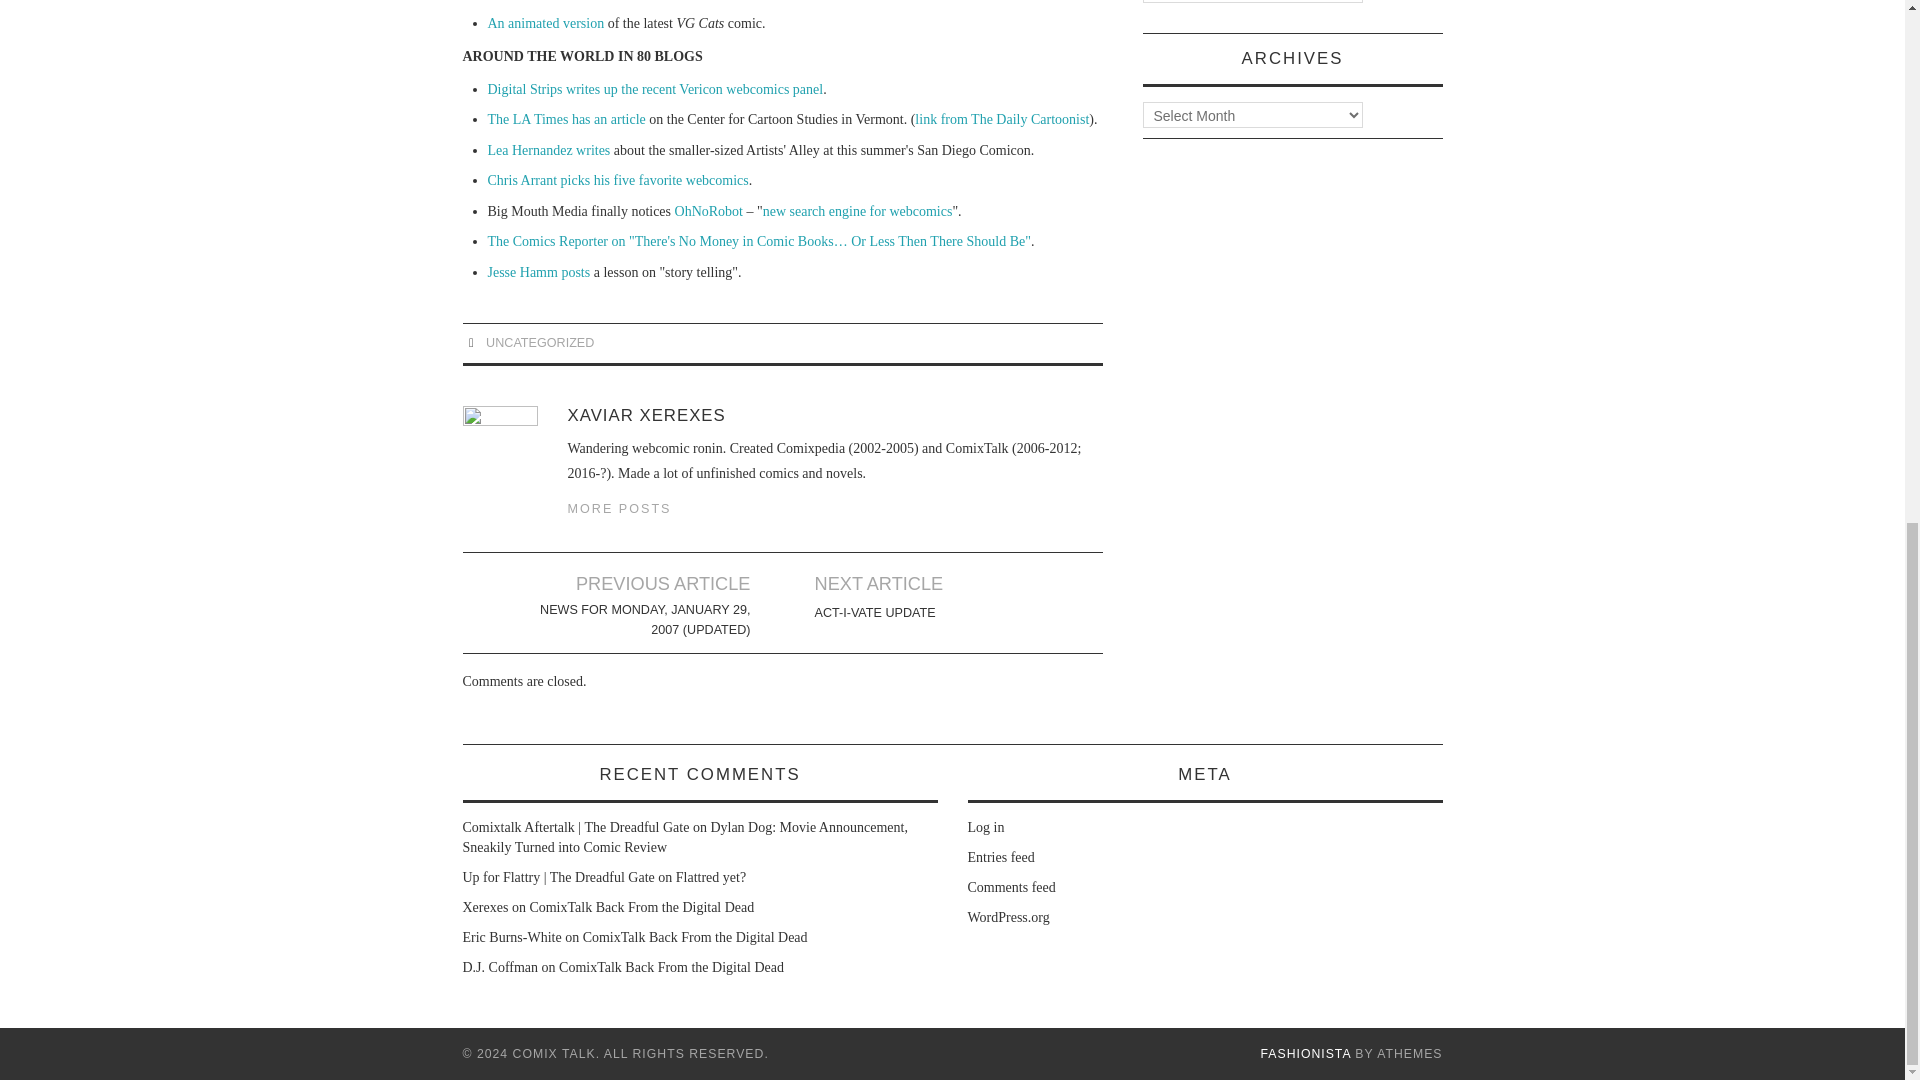 Image resolution: width=1920 pixels, height=1080 pixels. What do you see at coordinates (546, 24) in the screenshot?
I see `An animated version` at bounding box center [546, 24].